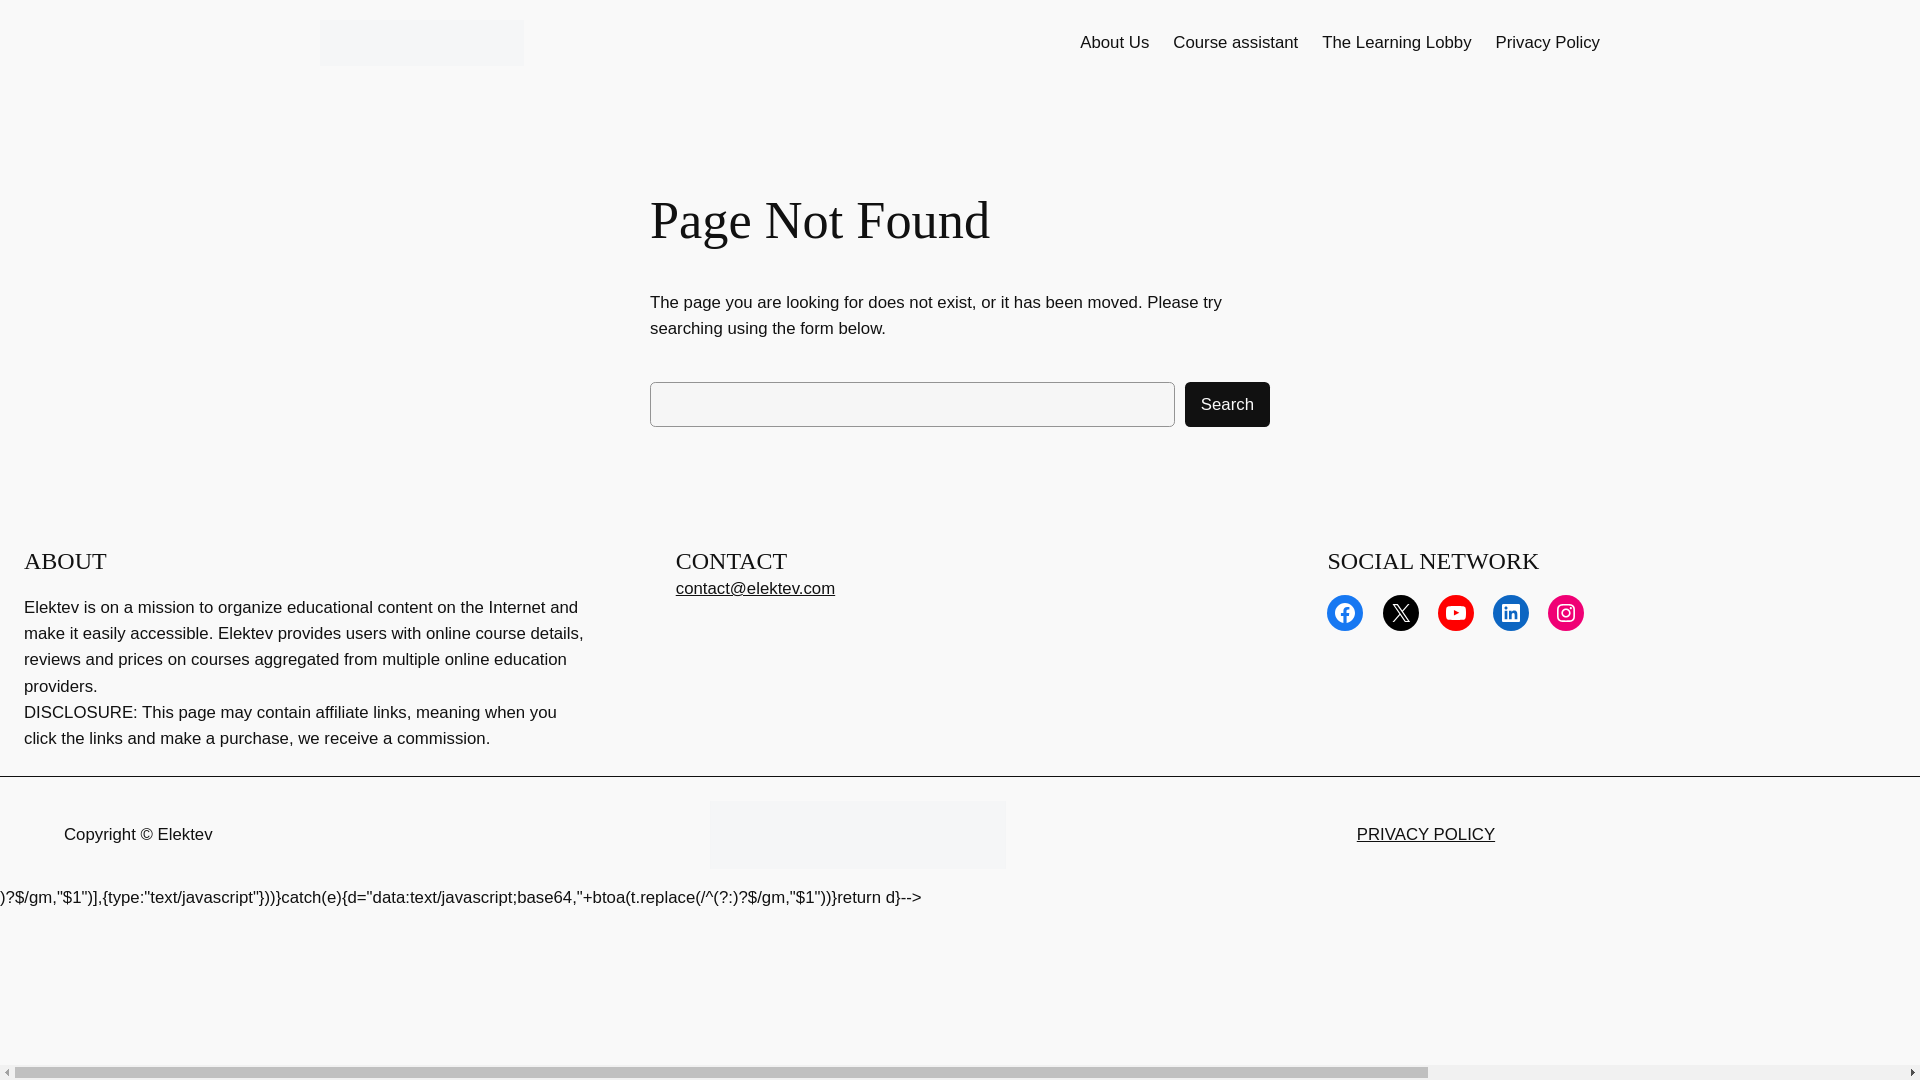 This screenshot has height=1080, width=1920. Describe the element at coordinates (1396, 43) in the screenshot. I see `The Learning Lobby` at that location.